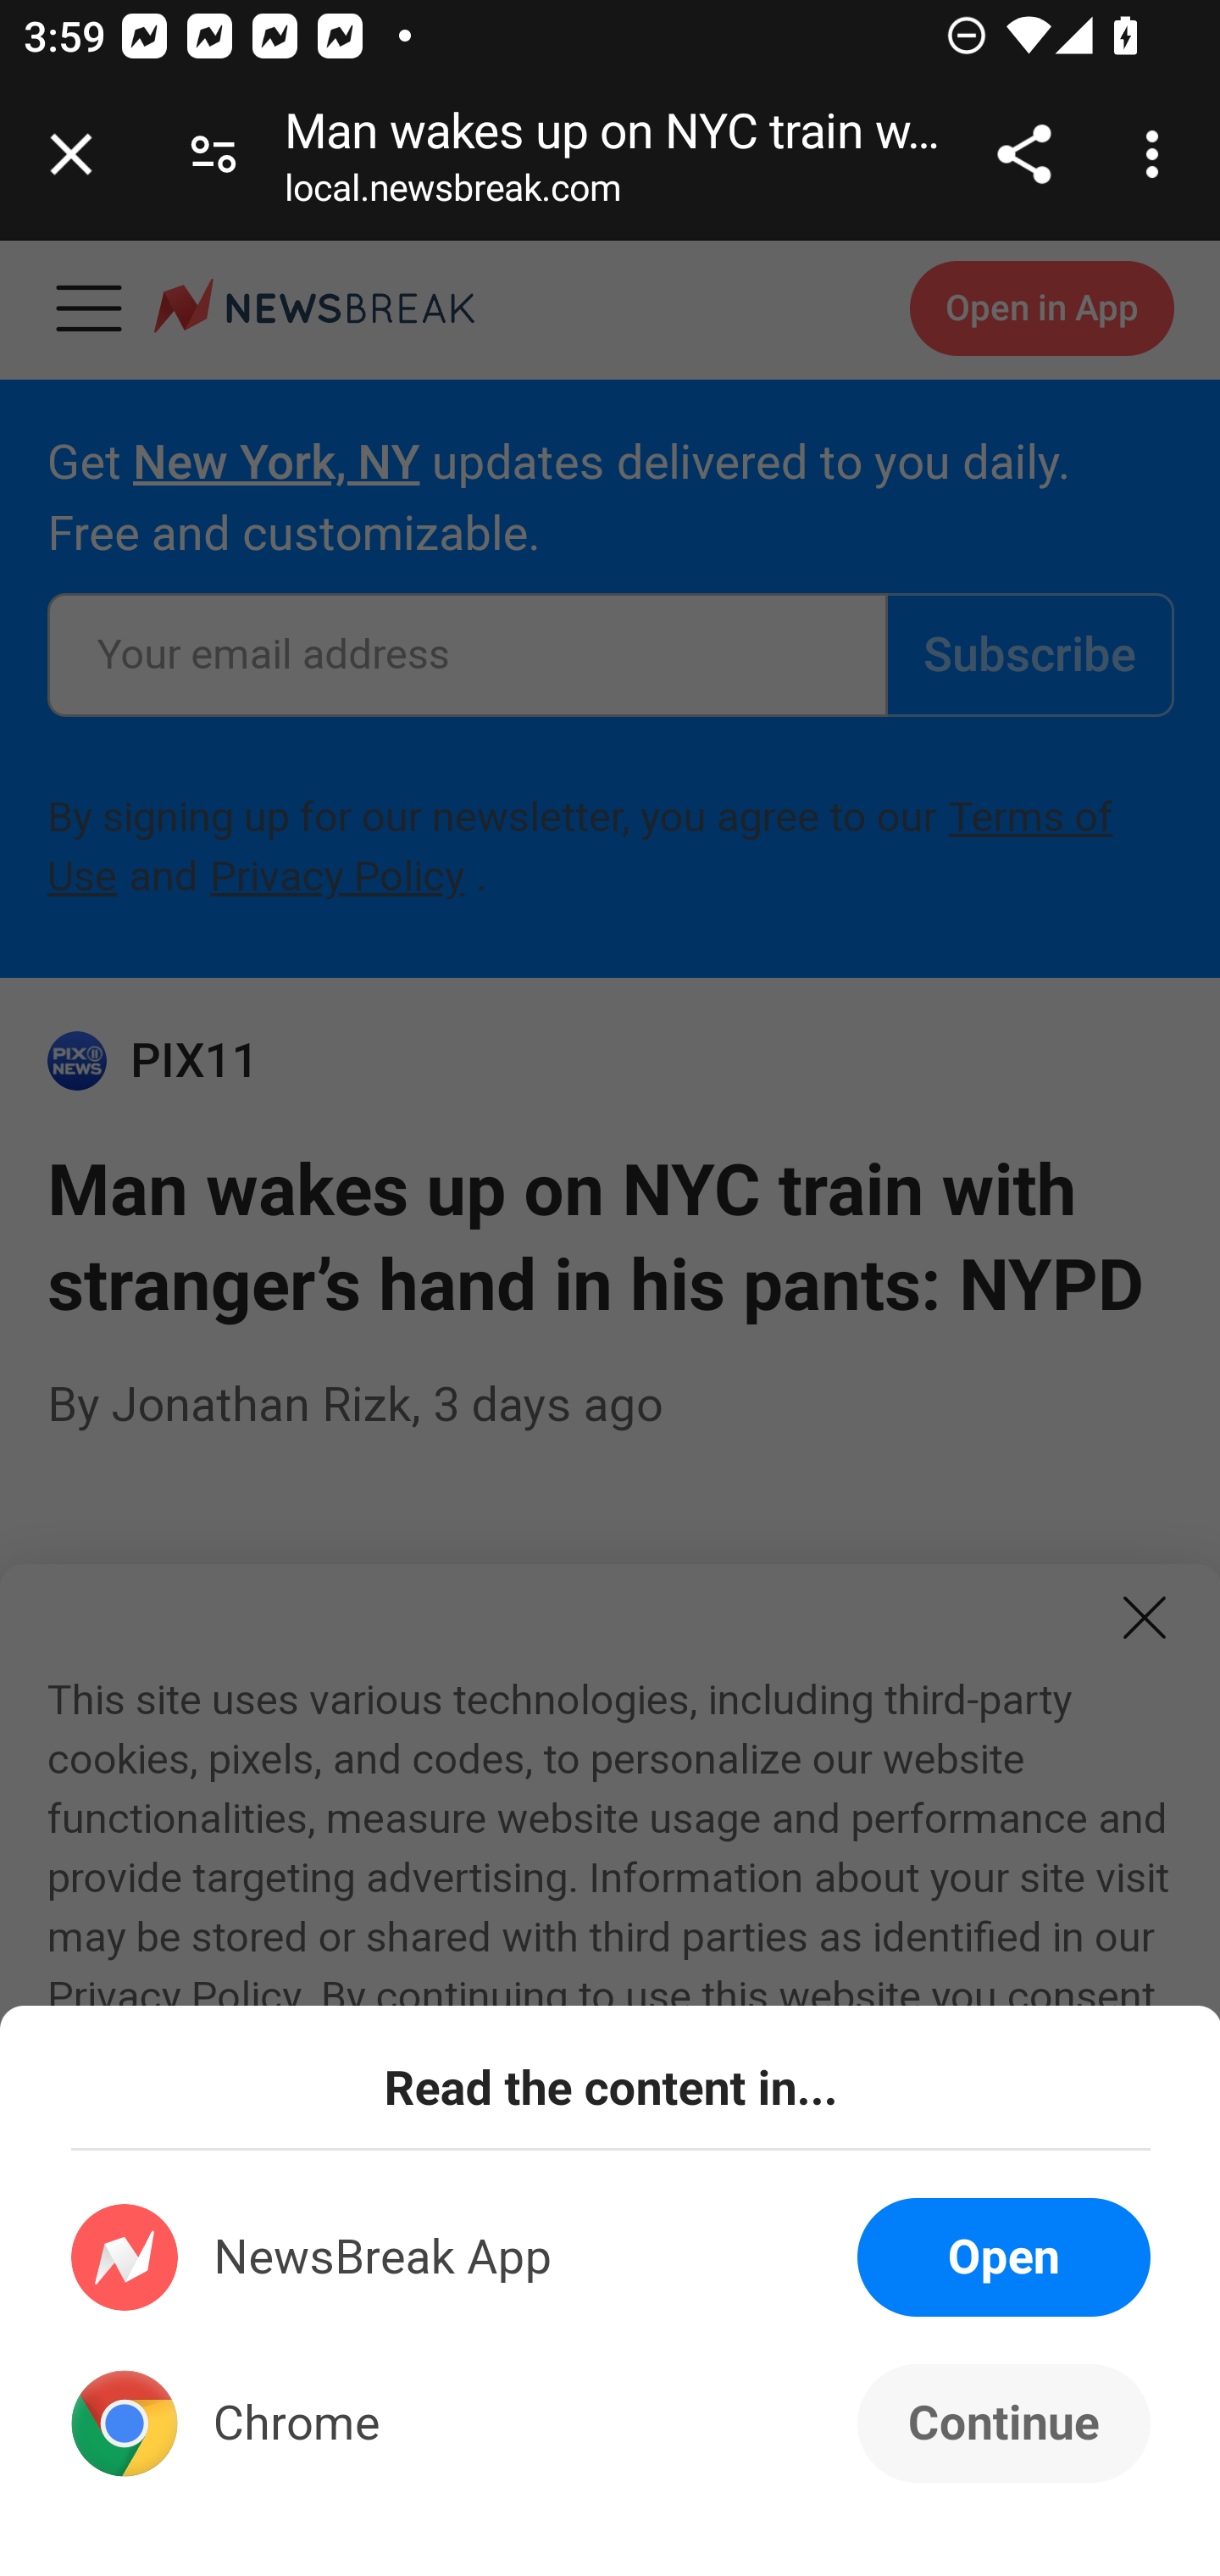 This screenshot has height=2576, width=1220. What do you see at coordinates (1003, 2423) in the screenshot?
I see `Continue` at bounding box center [1003, 2423].